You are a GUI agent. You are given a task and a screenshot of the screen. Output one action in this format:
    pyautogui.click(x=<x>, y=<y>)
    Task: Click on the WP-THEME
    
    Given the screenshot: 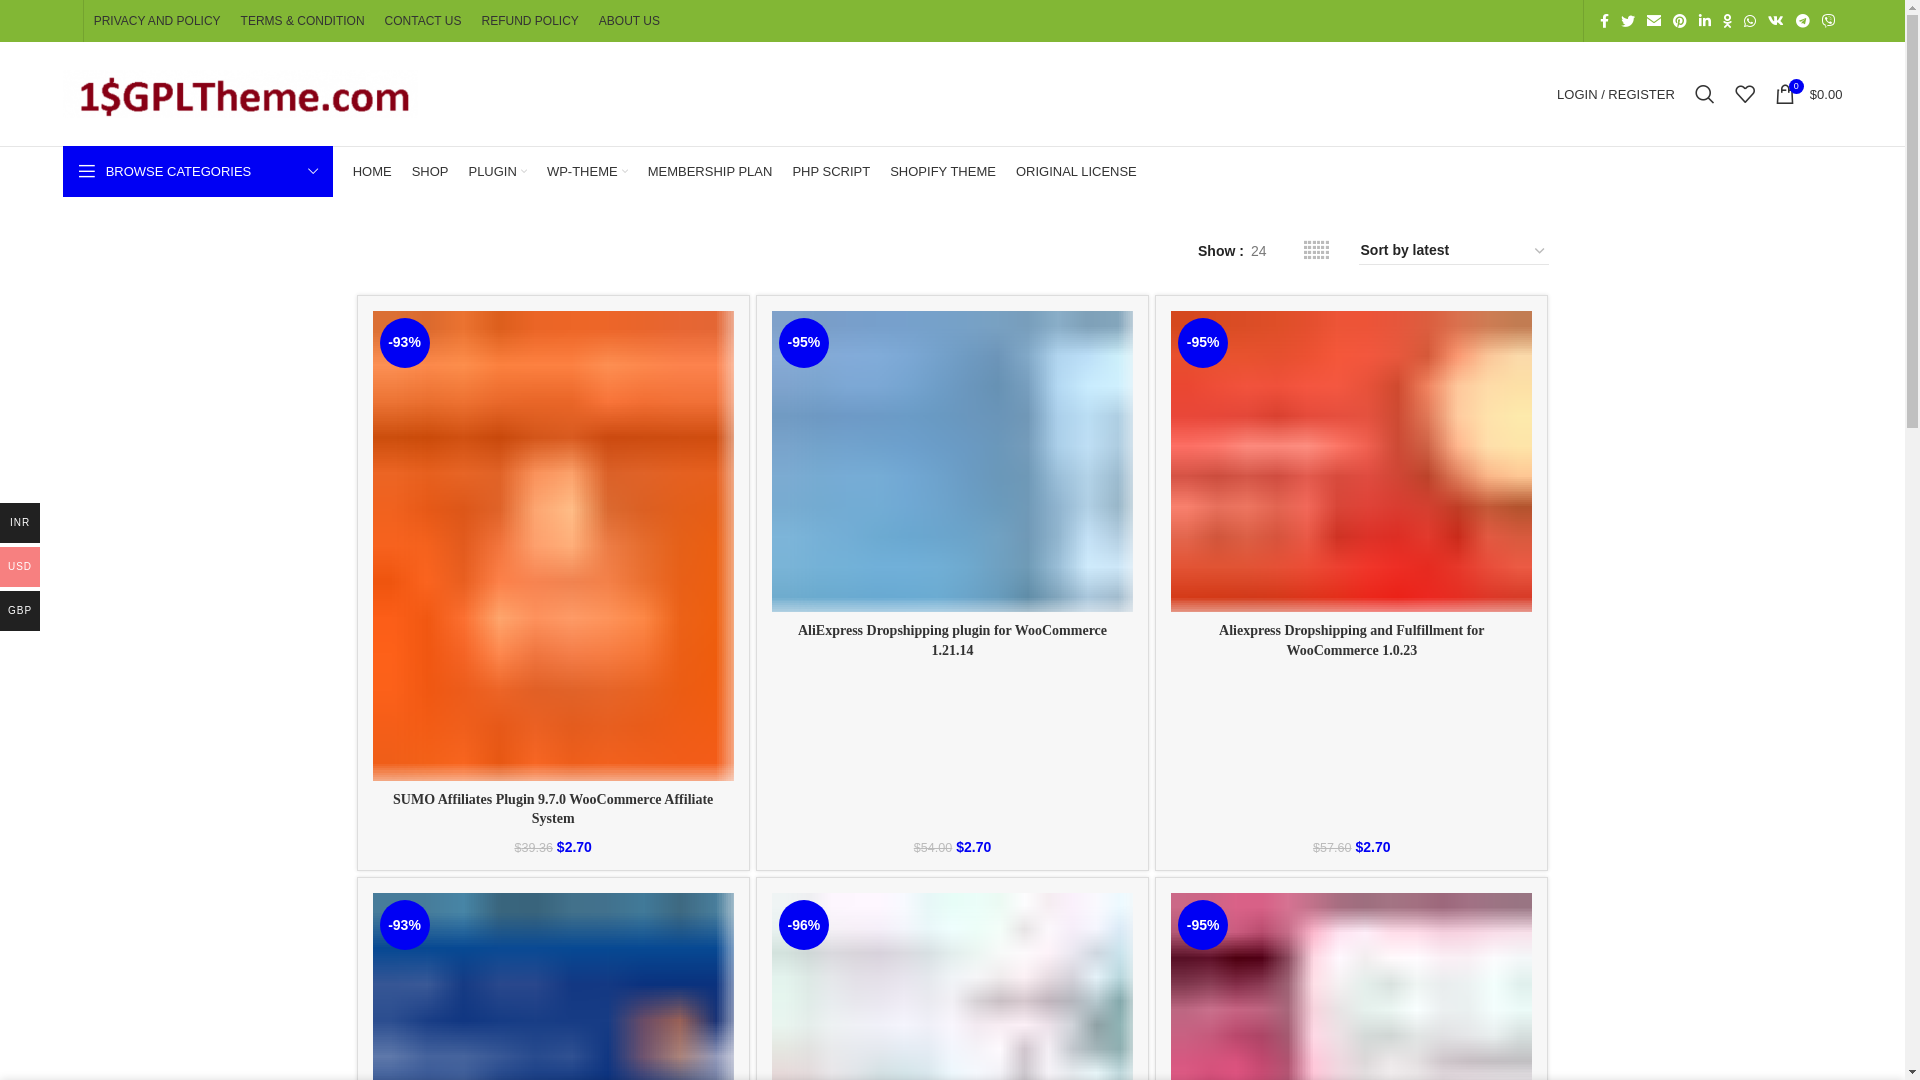 What is the action you would take?
    pyautogui.click(x=588, y=172)
    